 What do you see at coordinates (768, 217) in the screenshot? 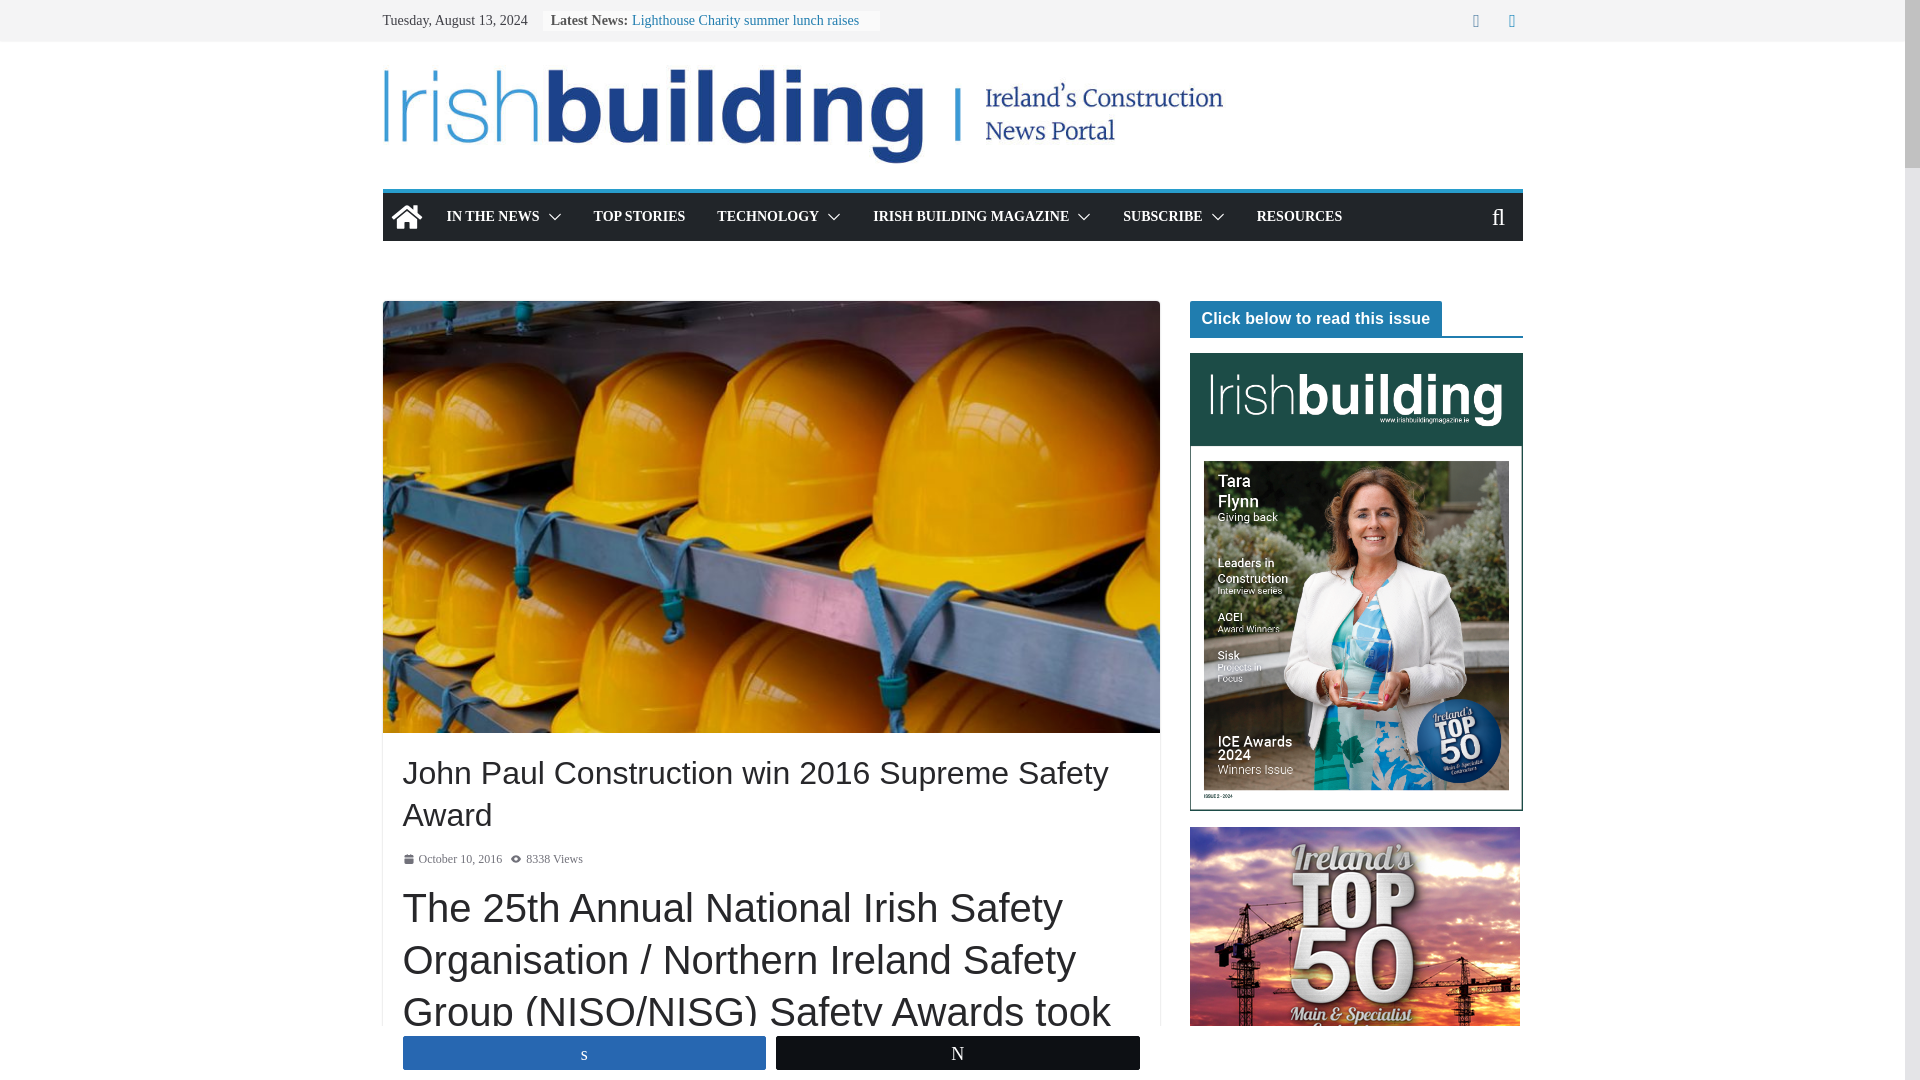
I see `TECHNOLOGY` at bounding box center [768, 217].